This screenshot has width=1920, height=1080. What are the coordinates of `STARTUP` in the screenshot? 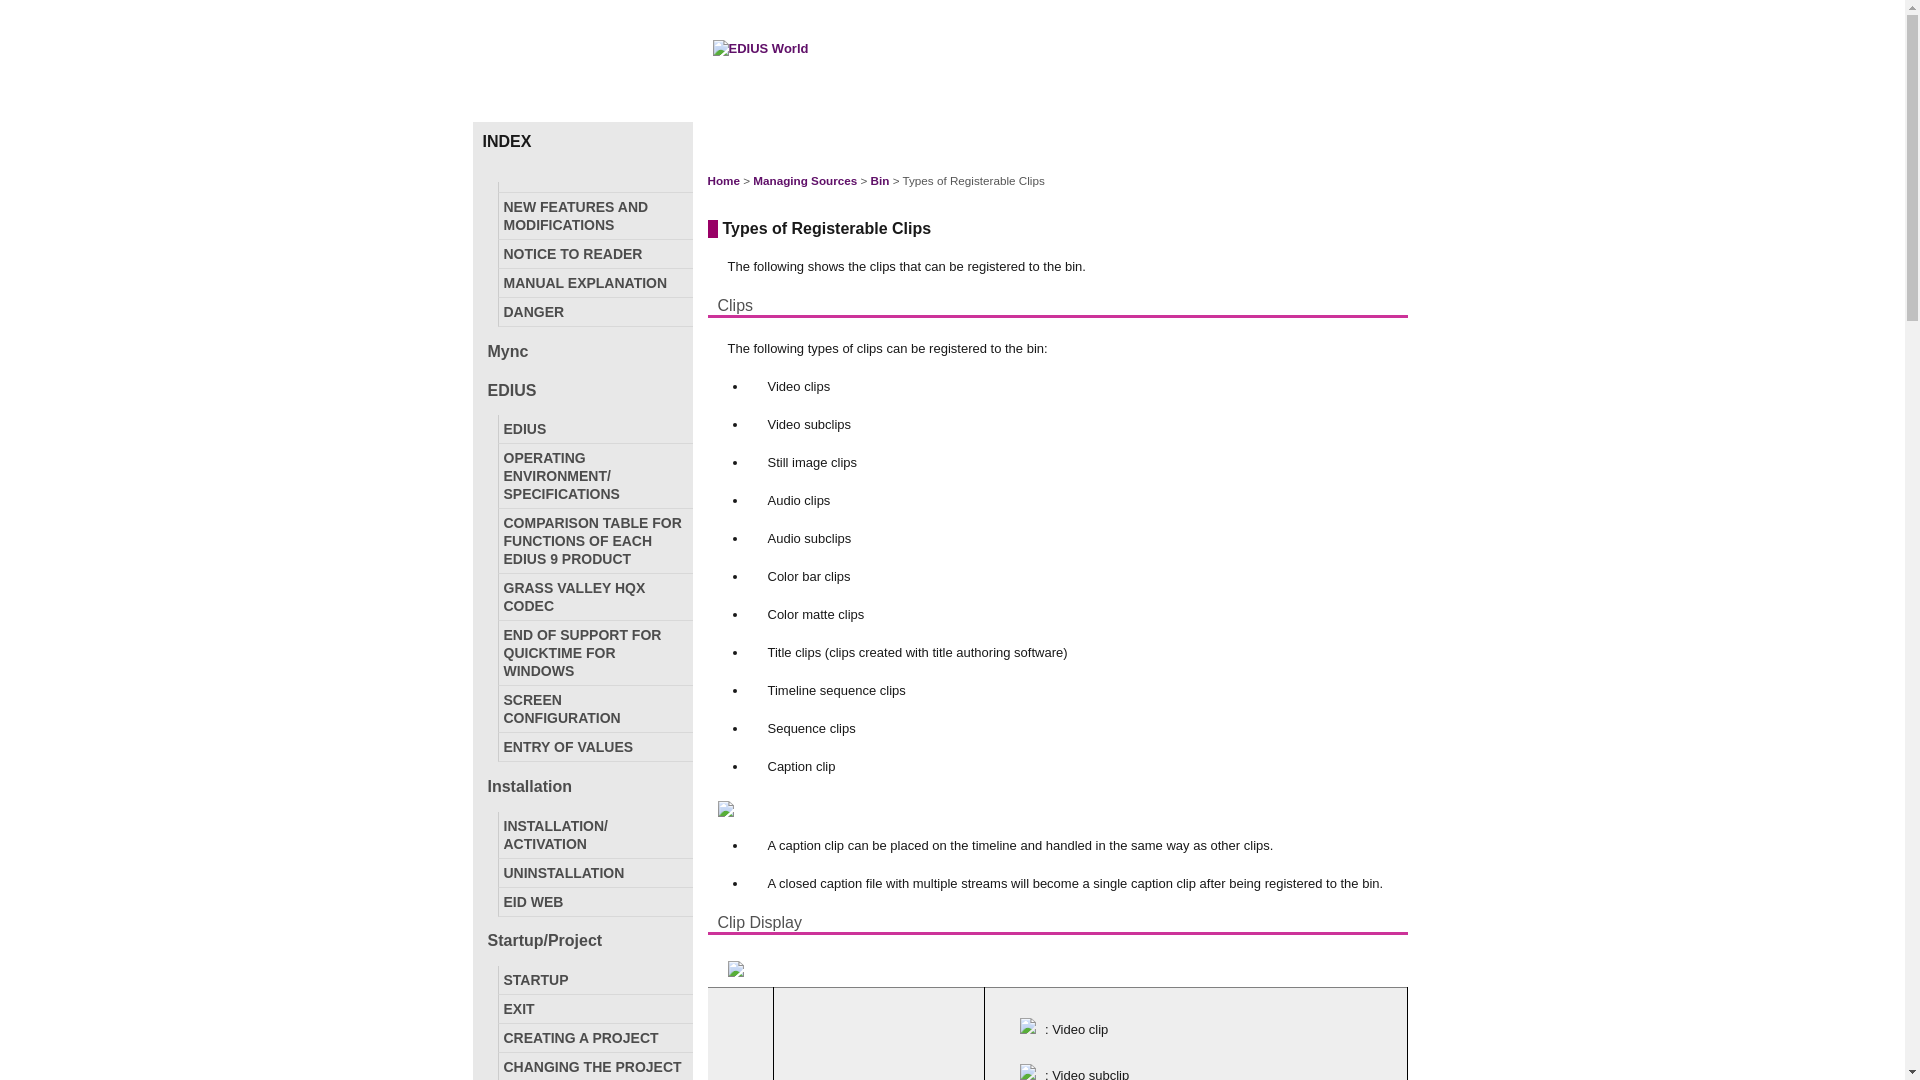 It's located at (594, 979).